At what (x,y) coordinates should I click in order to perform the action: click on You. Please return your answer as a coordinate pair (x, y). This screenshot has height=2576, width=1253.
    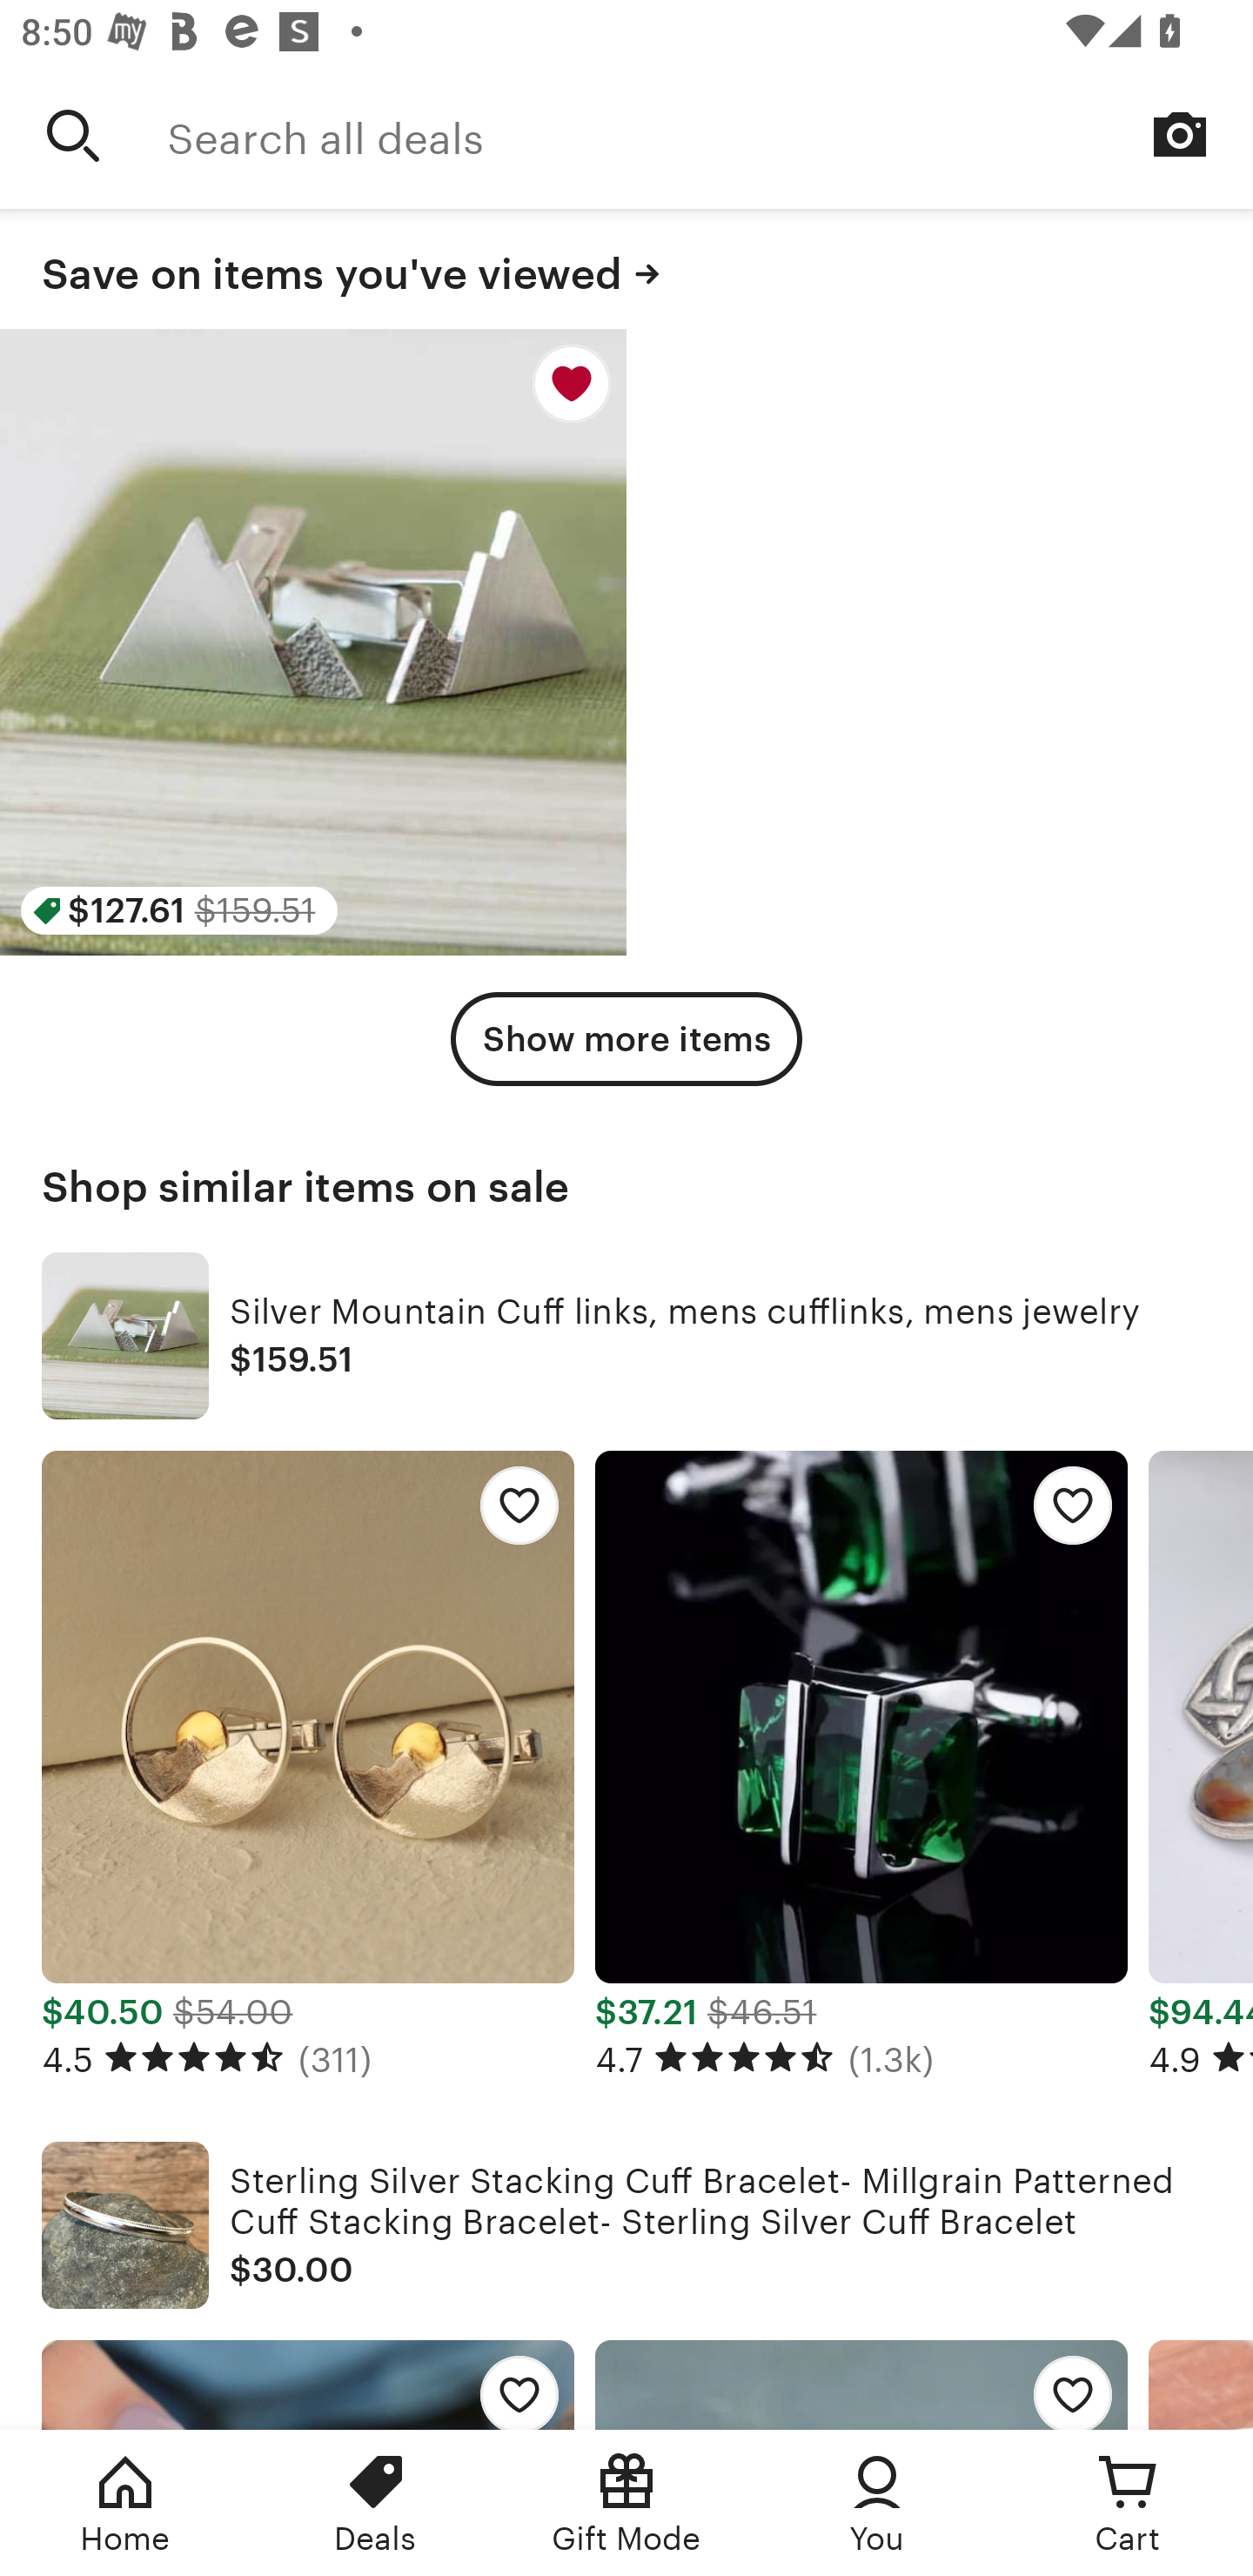
    Looking at the image, I should click on (877, 2503).